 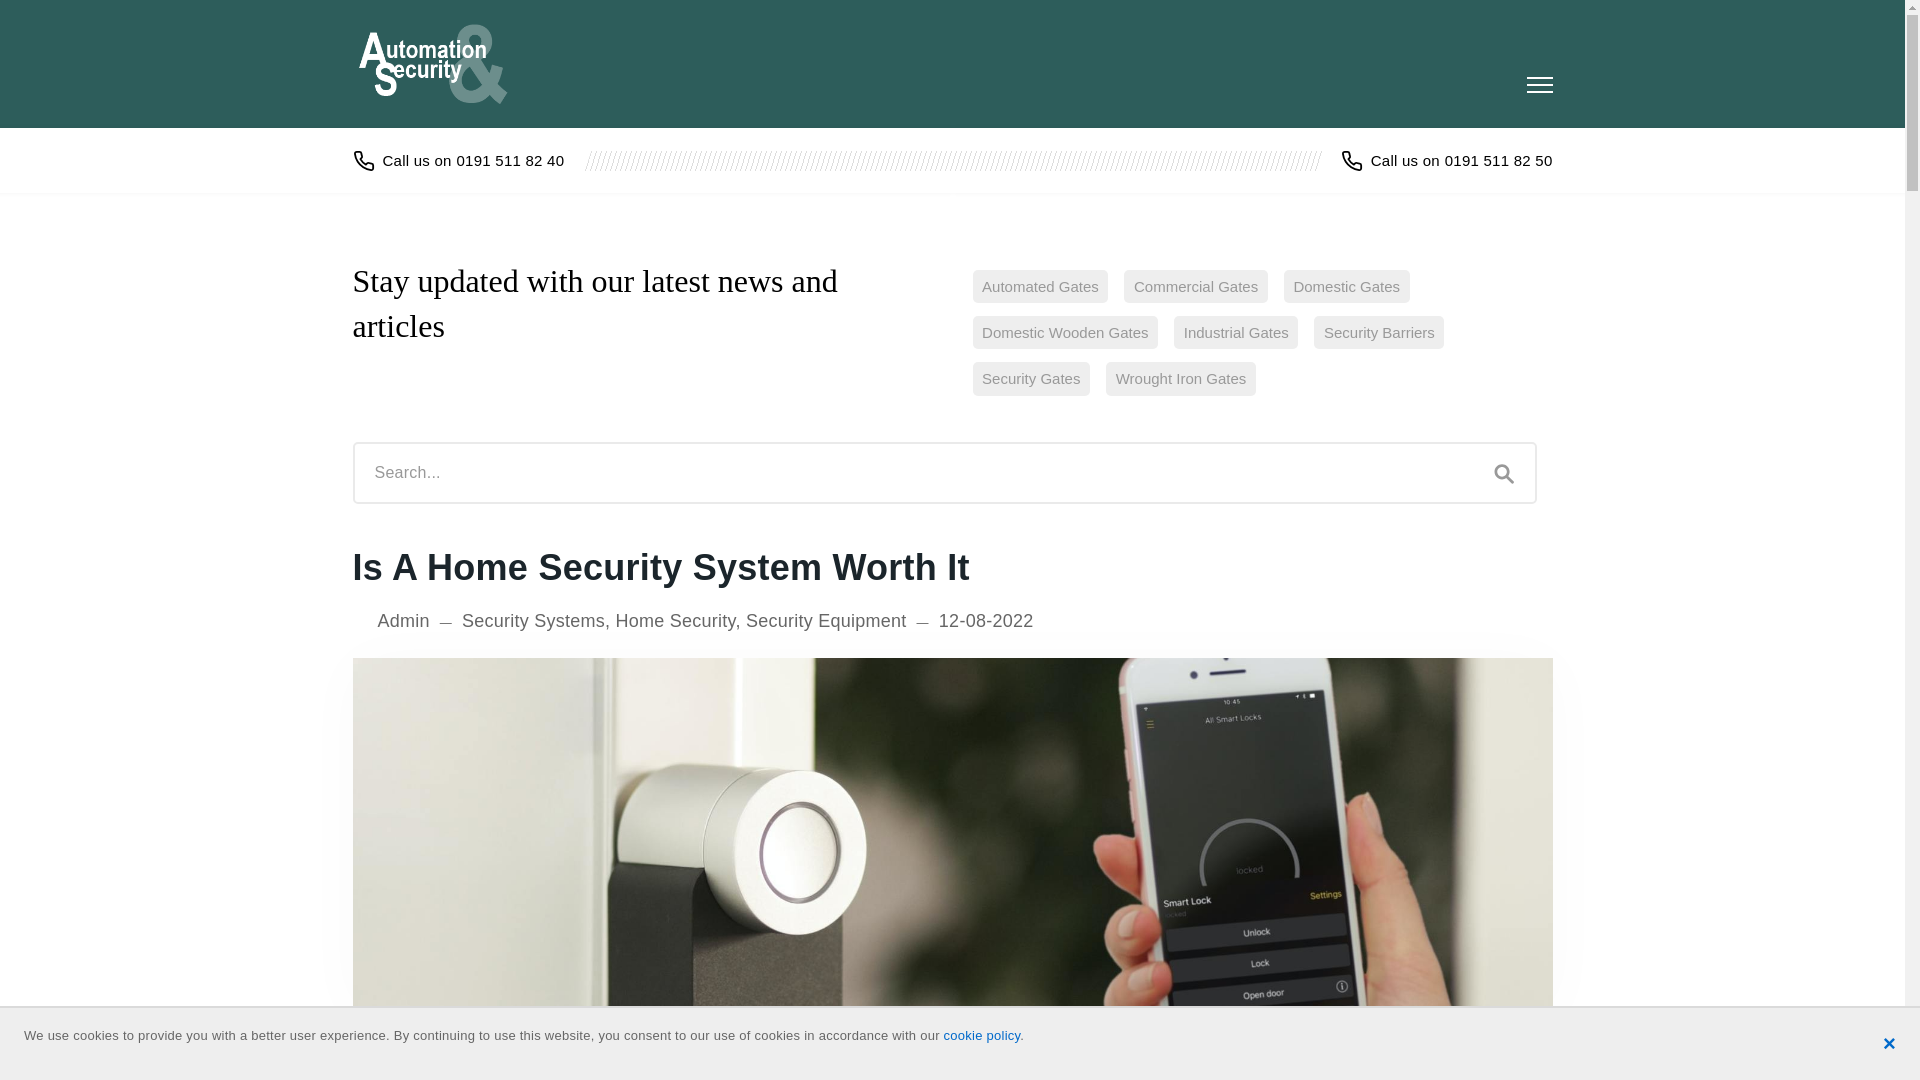 What do you see at coordinates (458, 160) in the screenshot?
I see `0191 511 82 40` at bounding box center [458, 160].